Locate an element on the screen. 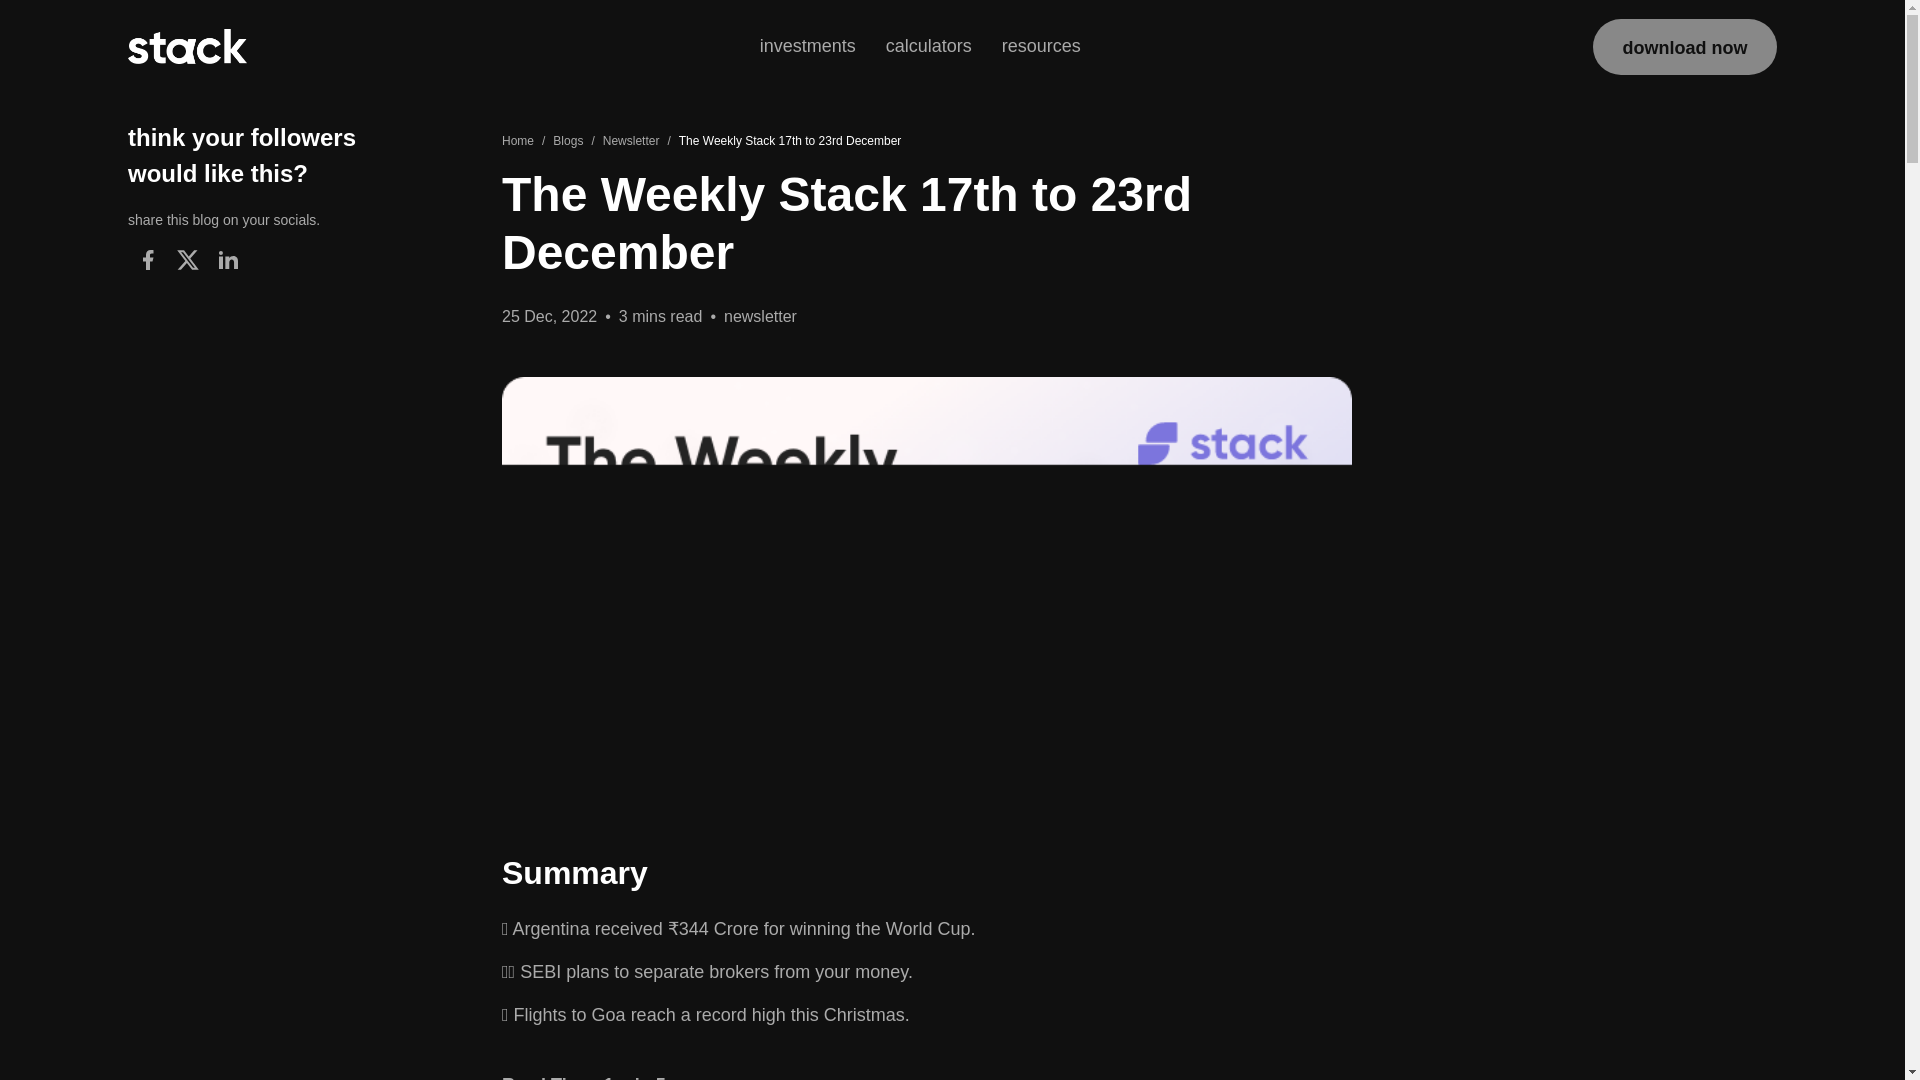  investments is located at coordinates (808, 46).